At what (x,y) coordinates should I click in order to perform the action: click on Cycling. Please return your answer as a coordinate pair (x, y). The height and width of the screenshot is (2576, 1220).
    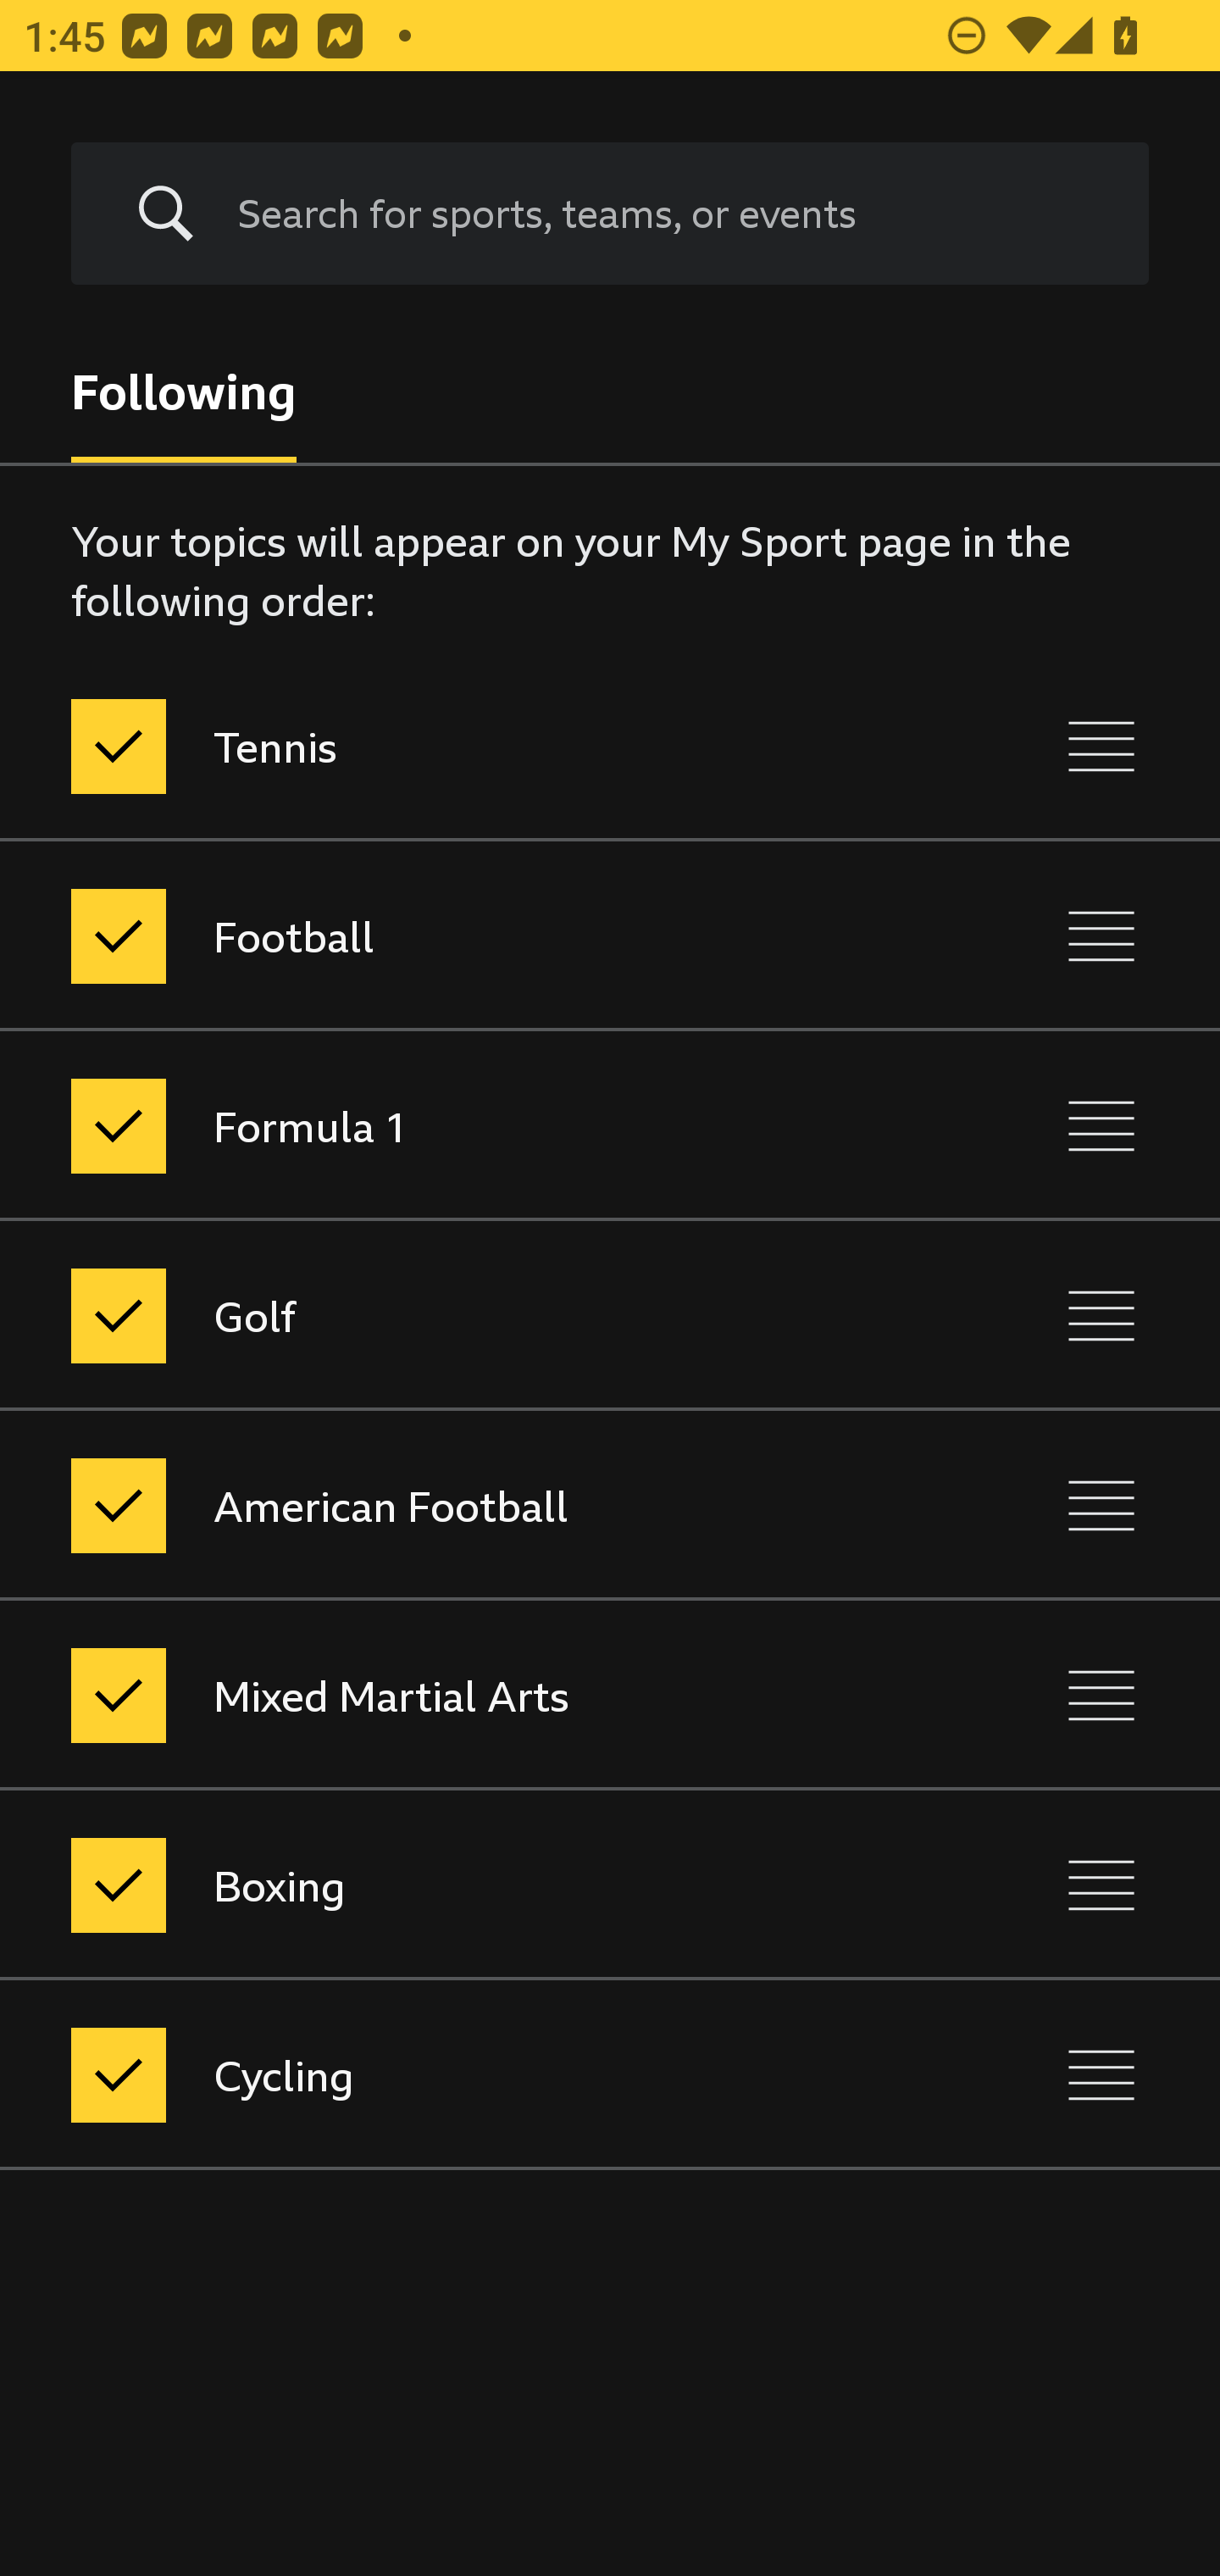
    Looking at the image, I should click on (468, 2074).